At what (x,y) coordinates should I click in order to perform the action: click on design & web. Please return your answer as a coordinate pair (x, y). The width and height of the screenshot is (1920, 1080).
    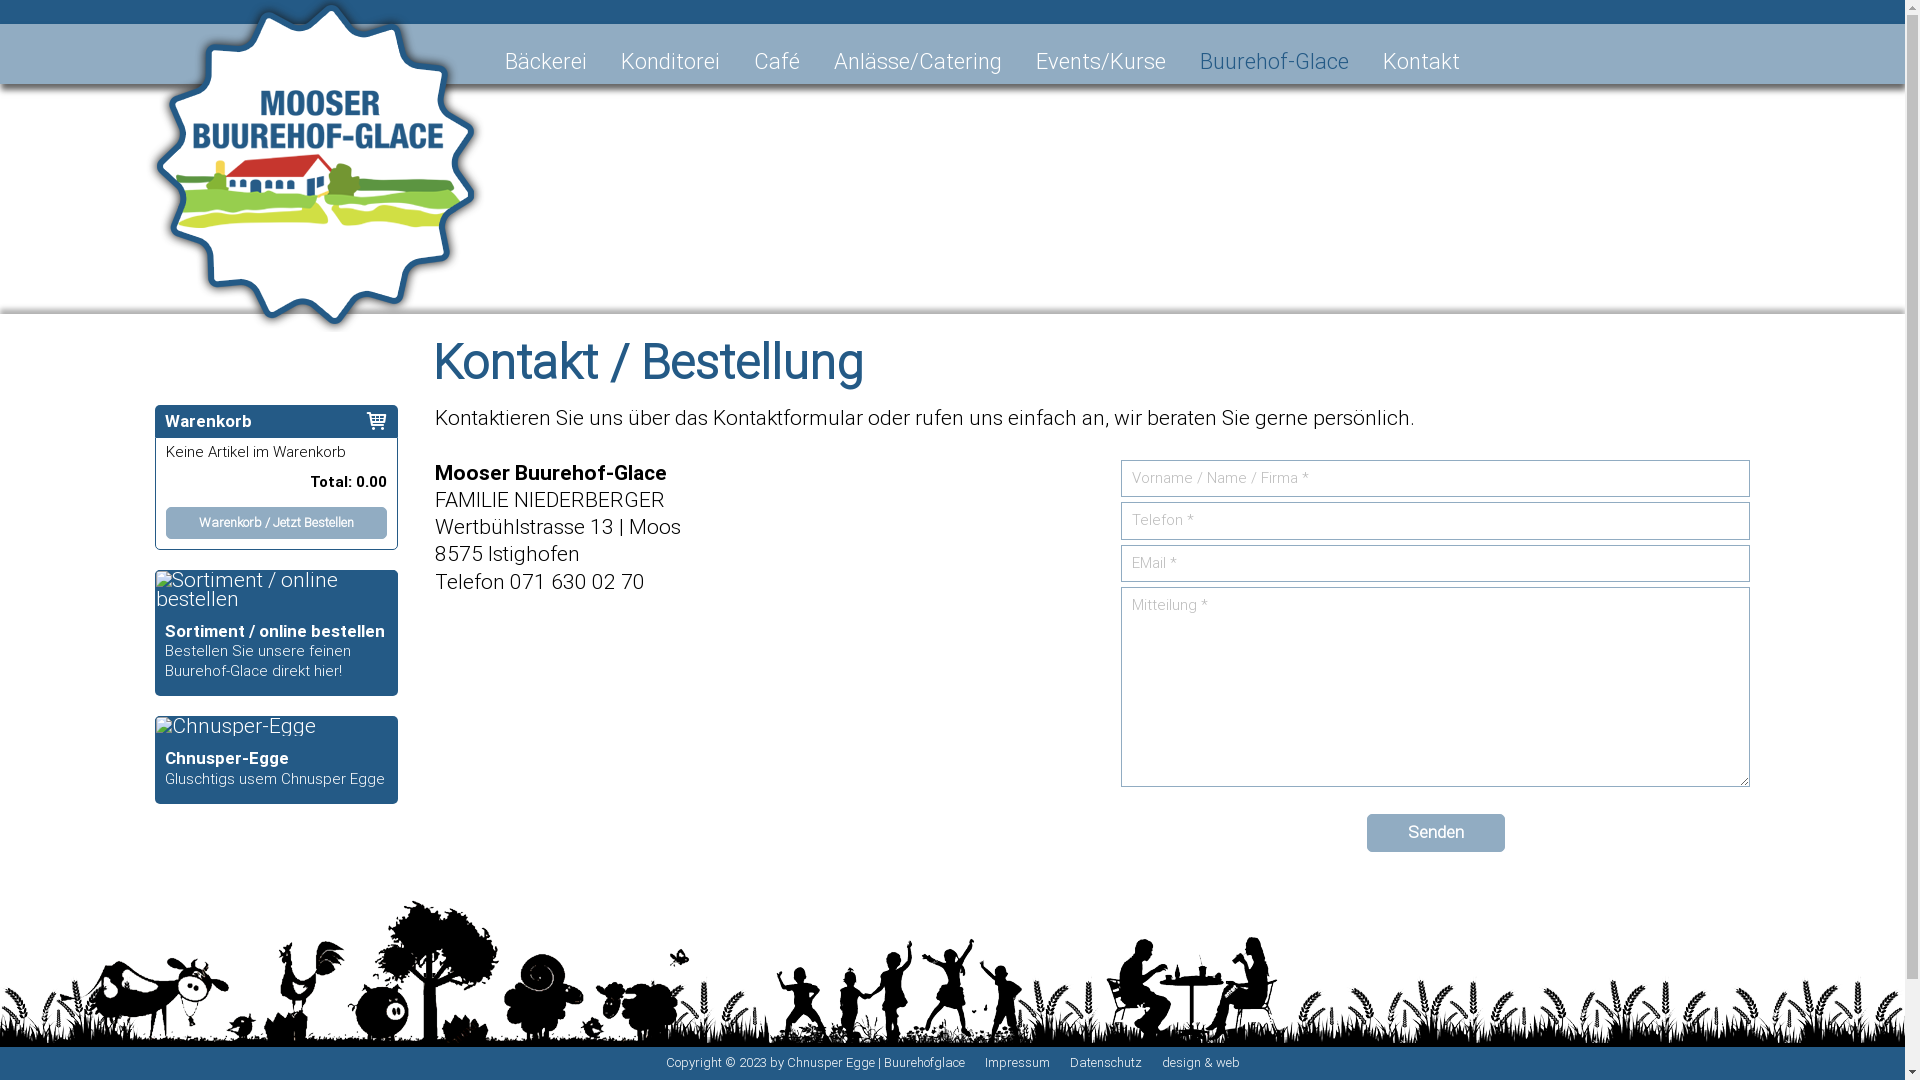
    Looking at the image, I should click on (1201, 1062).